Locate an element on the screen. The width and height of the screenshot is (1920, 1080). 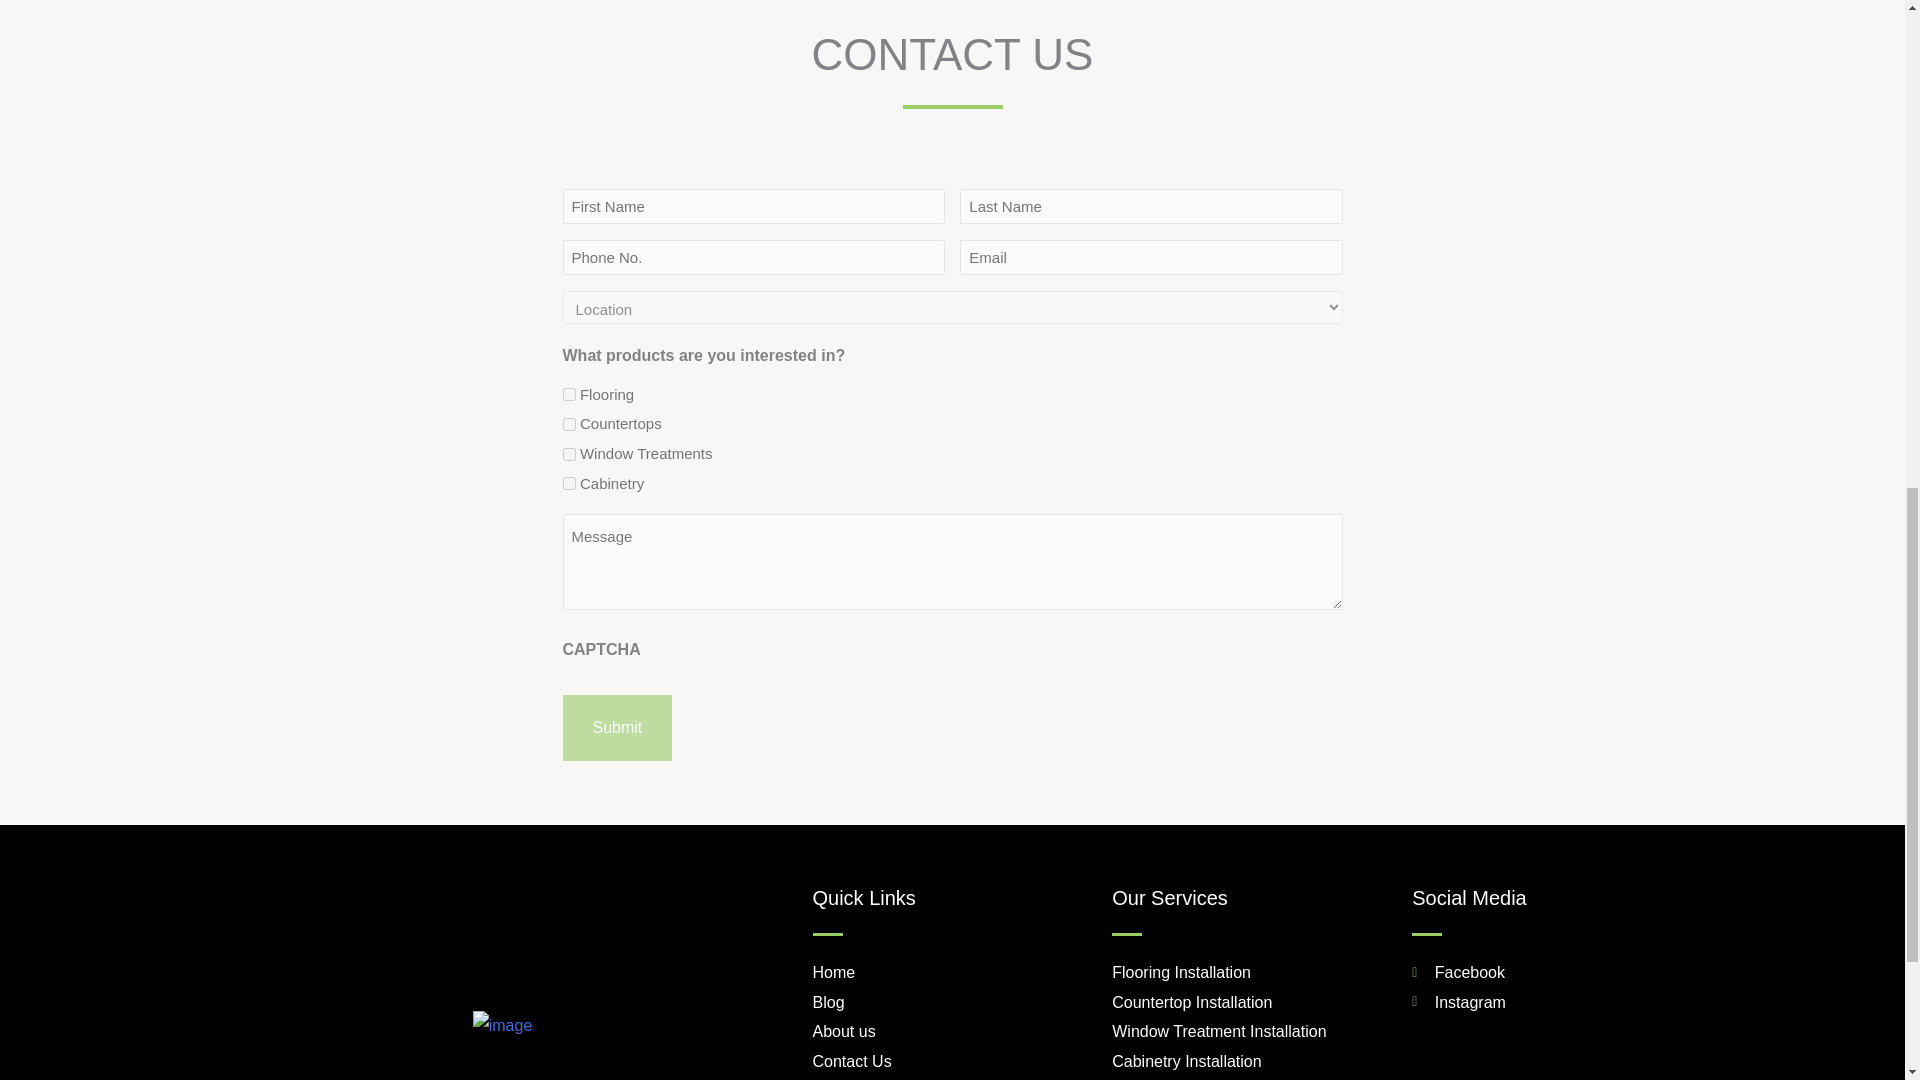
Submit is located at coordinates (617, 728).